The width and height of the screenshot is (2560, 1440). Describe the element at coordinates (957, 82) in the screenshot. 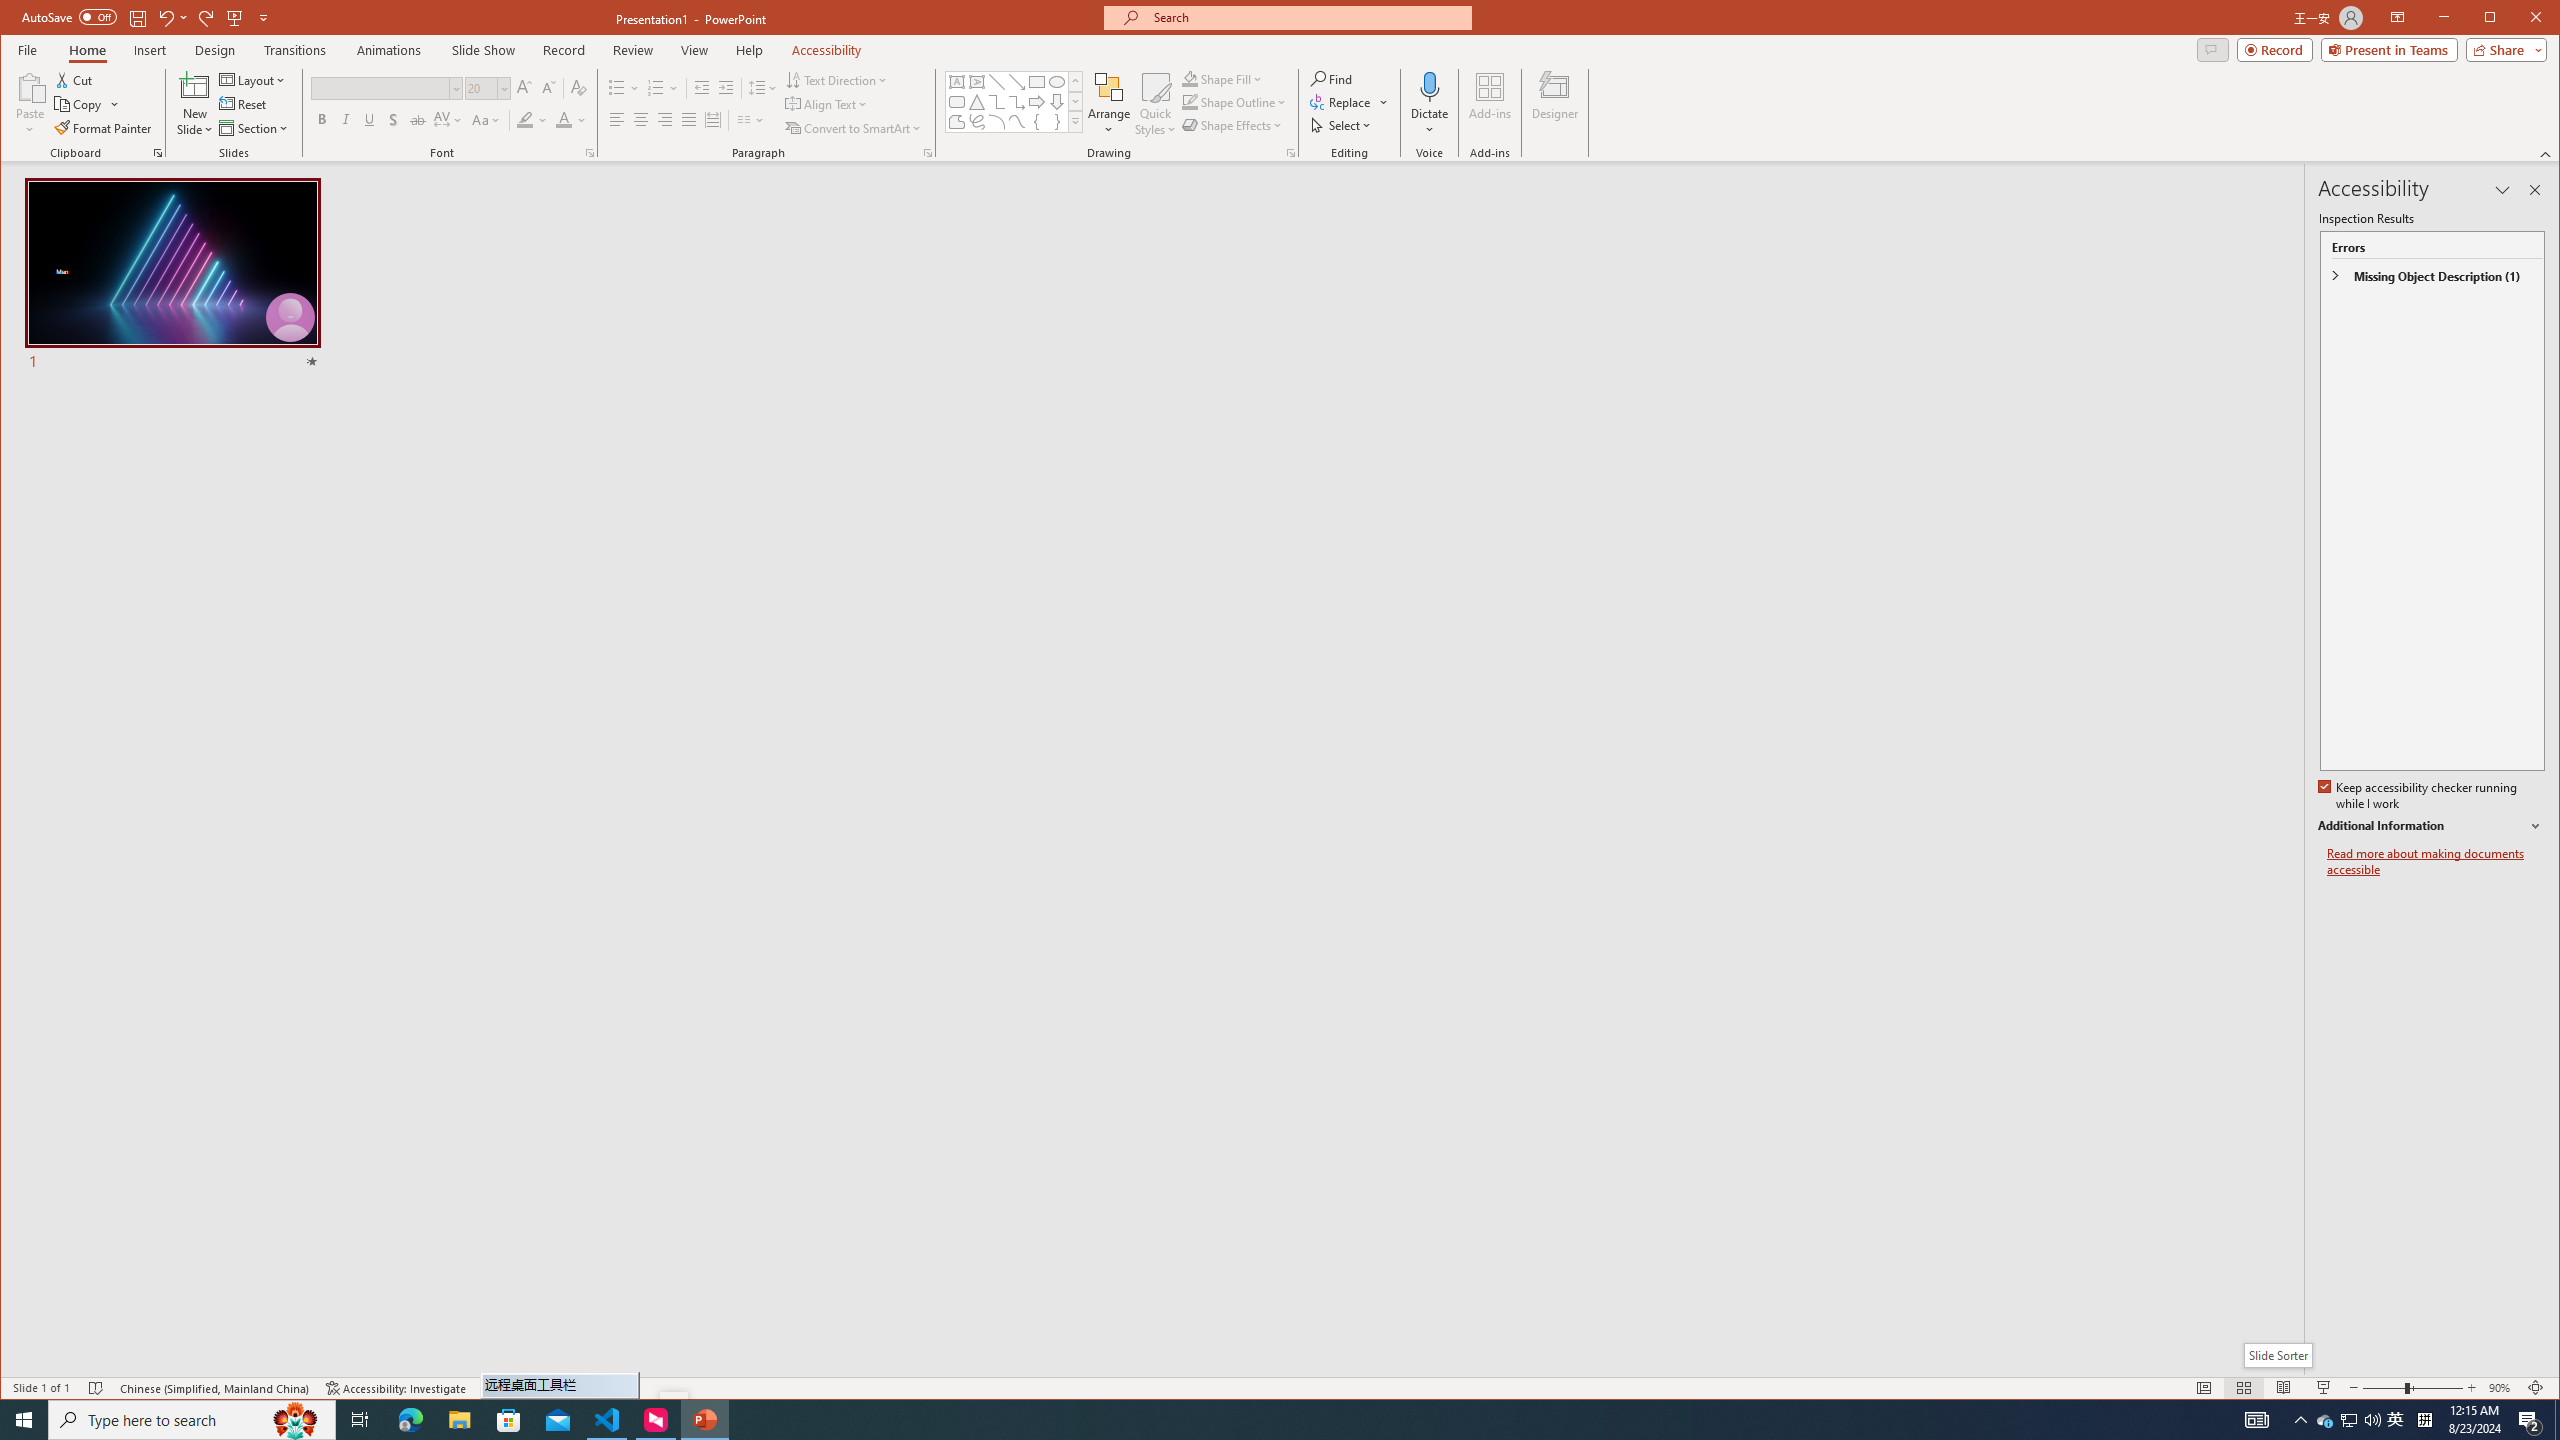

I see `Text Box` at that location.